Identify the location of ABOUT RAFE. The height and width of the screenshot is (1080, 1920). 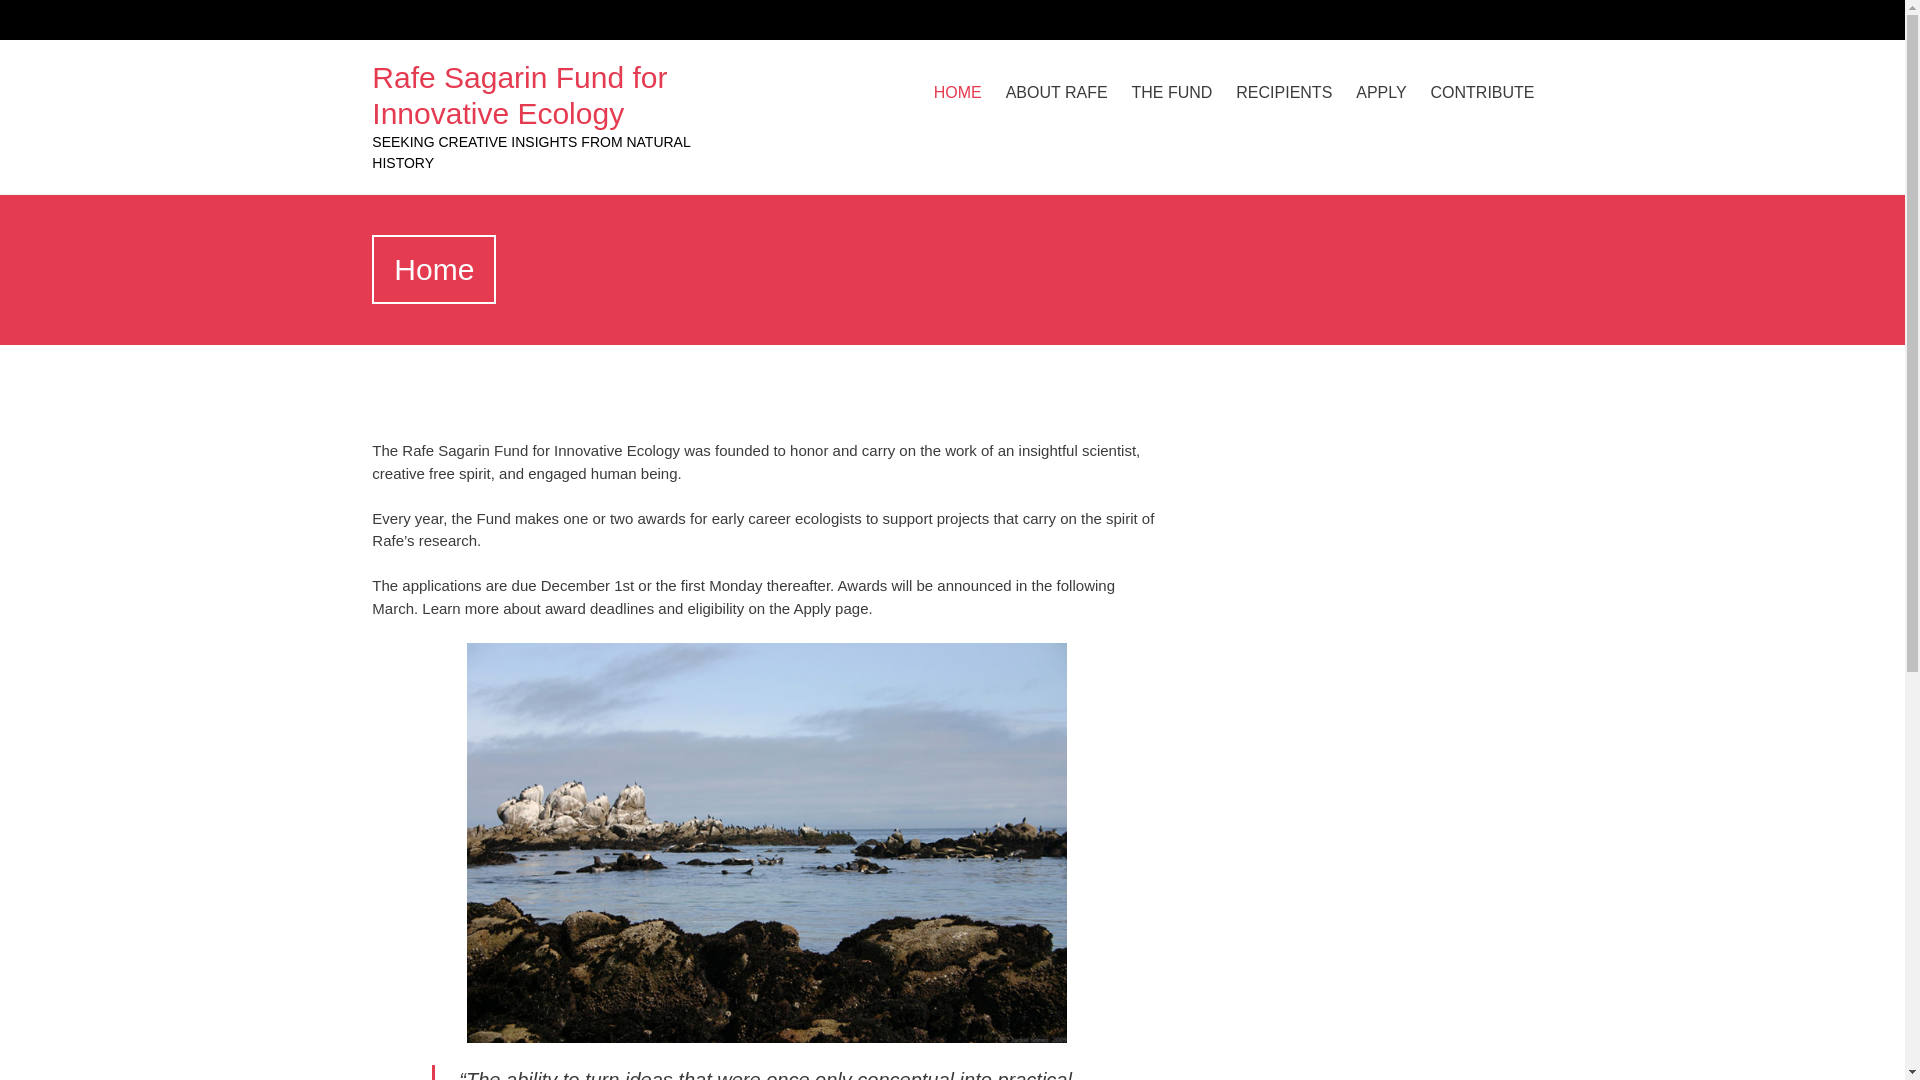
(1056, 92).